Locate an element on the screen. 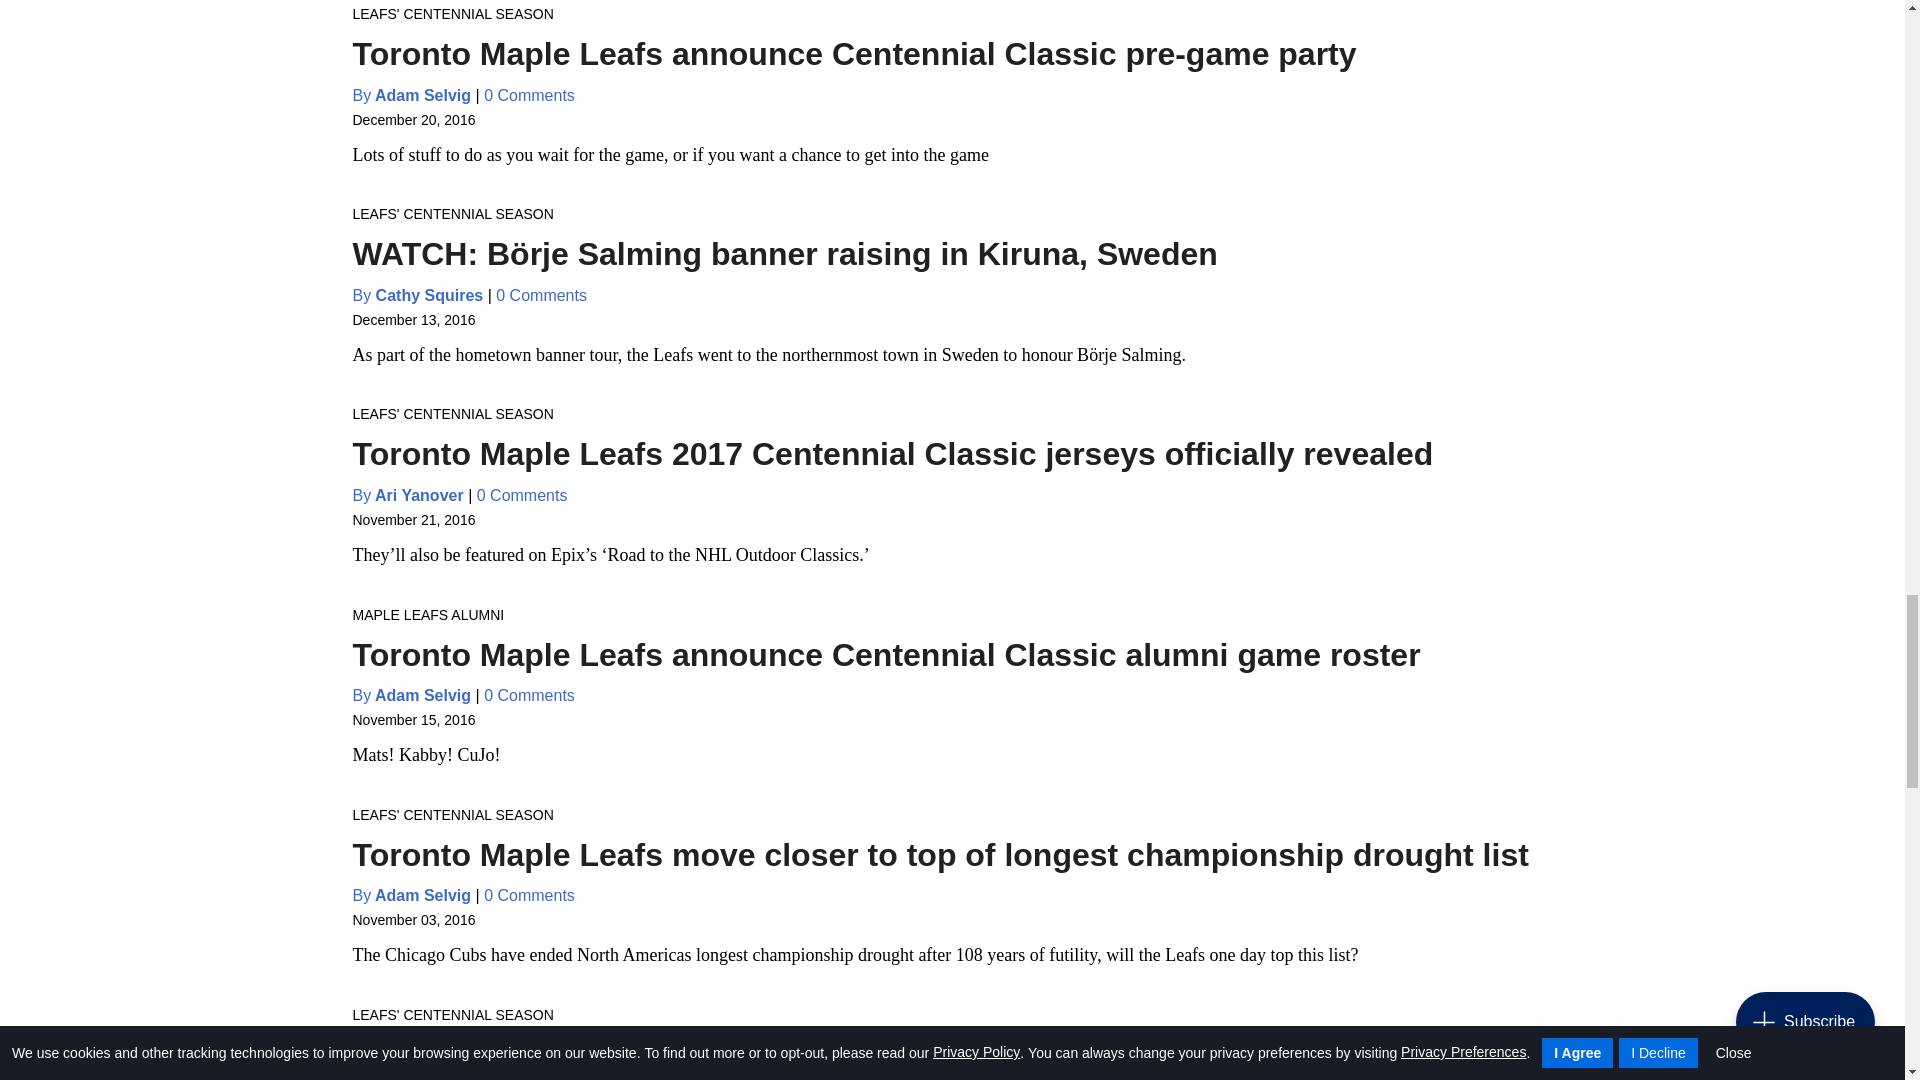 This screenshot has height=1080, width=1920. 21 November, 2016 is located at coordinates (412, 520).